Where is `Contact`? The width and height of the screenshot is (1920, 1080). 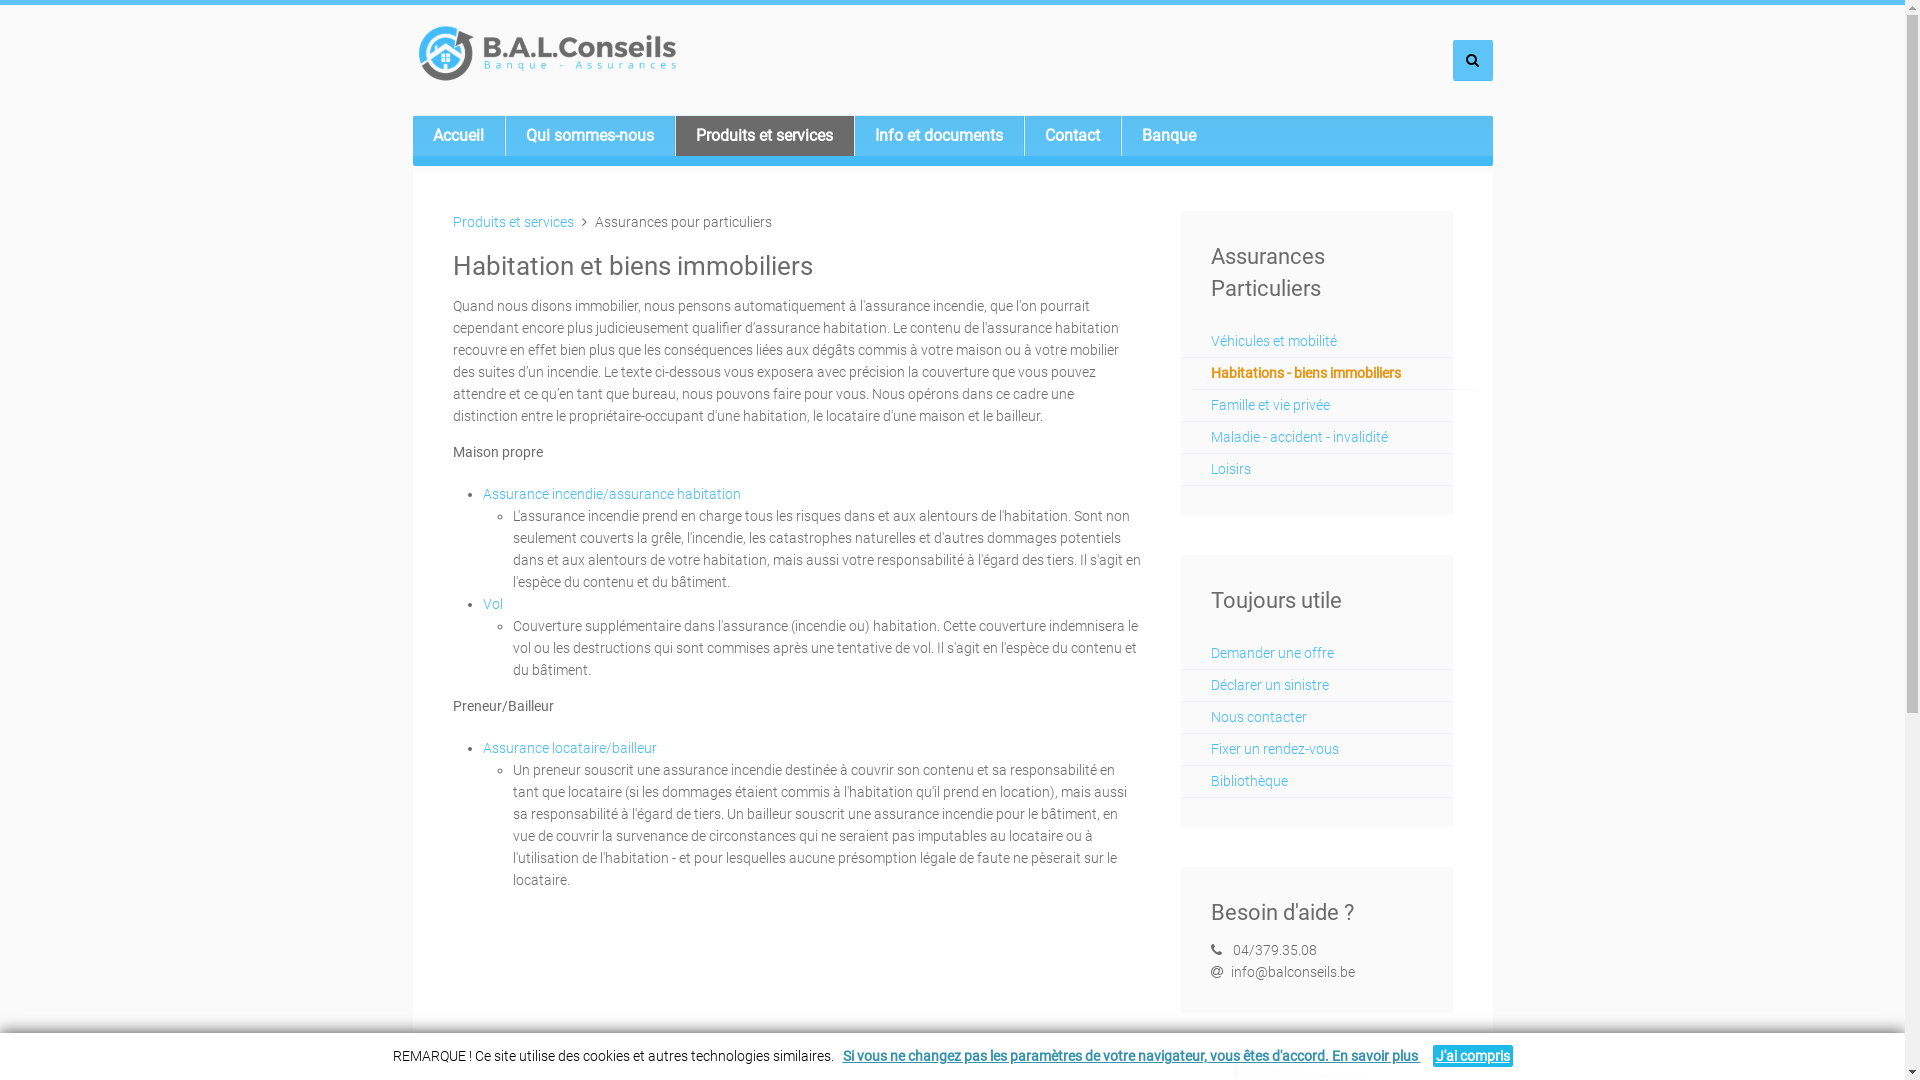
Contact is located at coordinates (1072, 136).